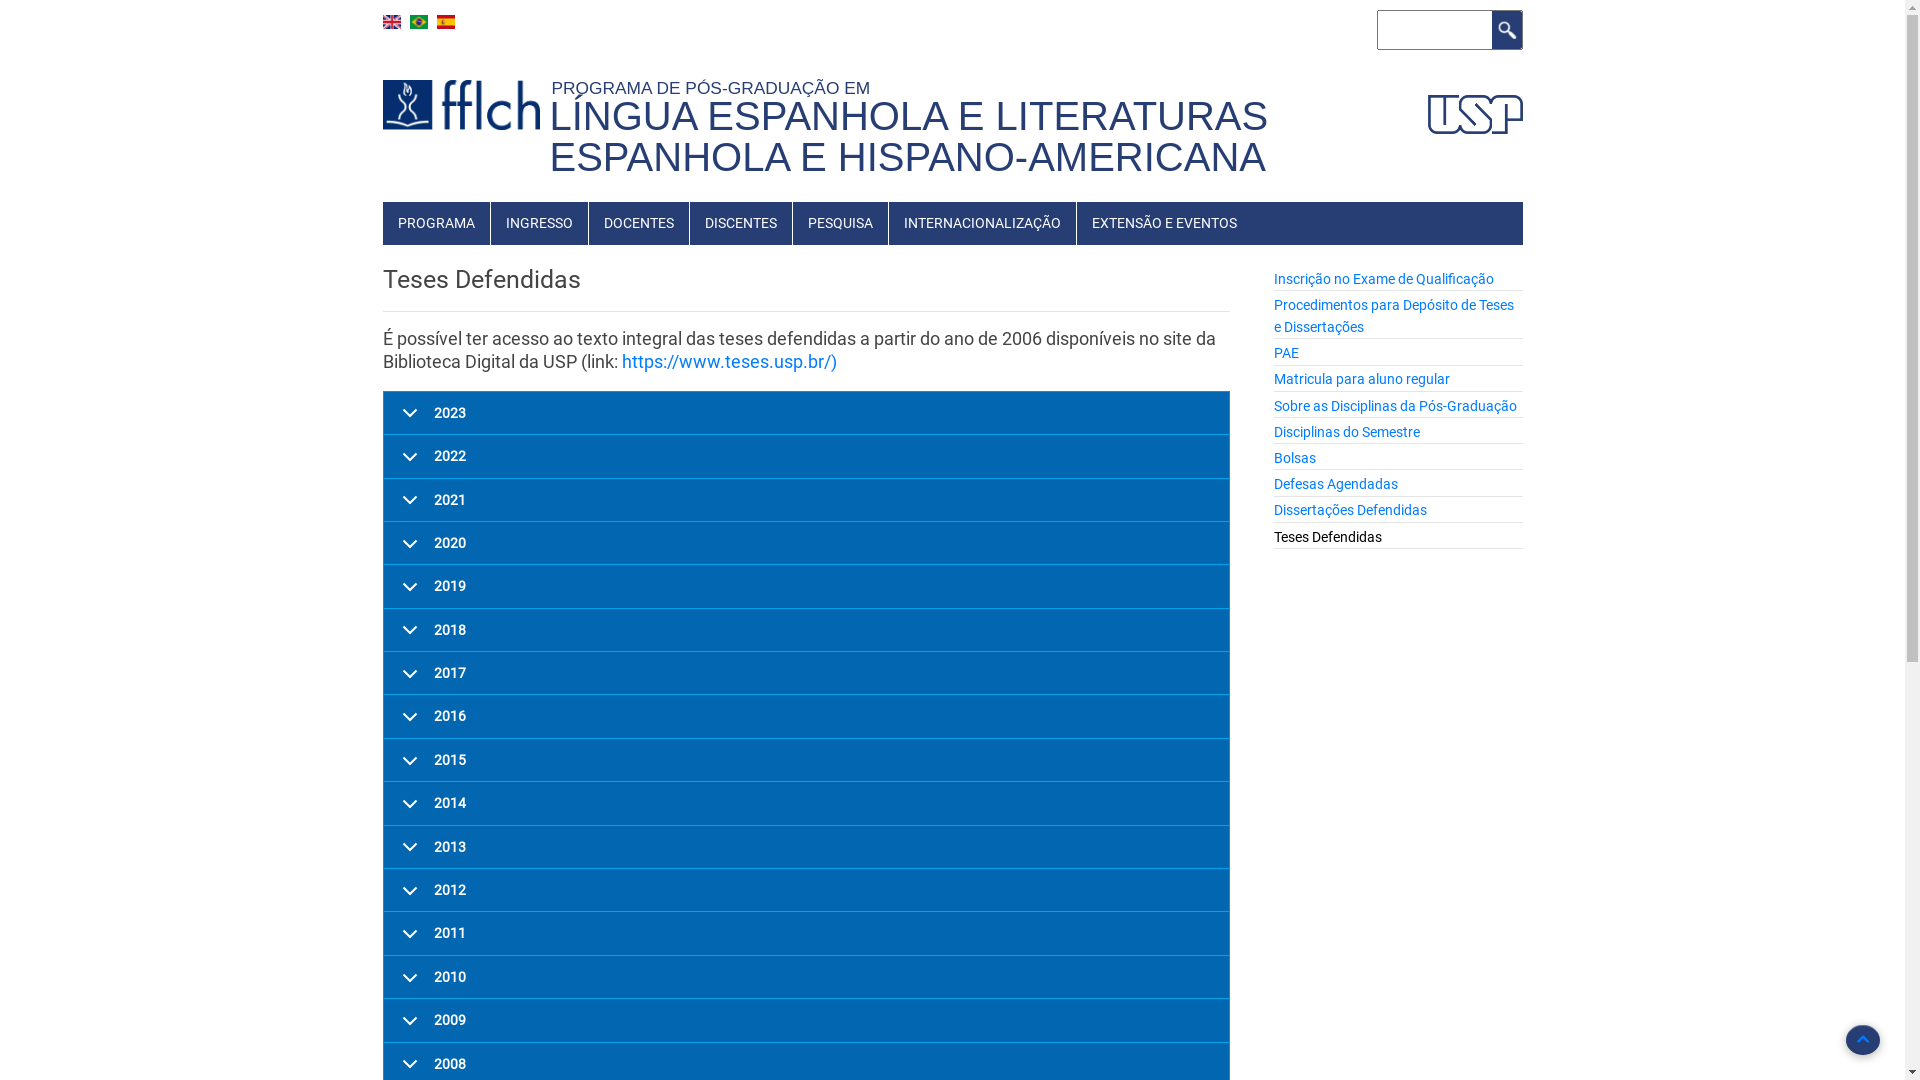  What do you see at coordinates (741, 223) in the screenshot?
I see `DISCENTES` at bounding box center [741, 223].